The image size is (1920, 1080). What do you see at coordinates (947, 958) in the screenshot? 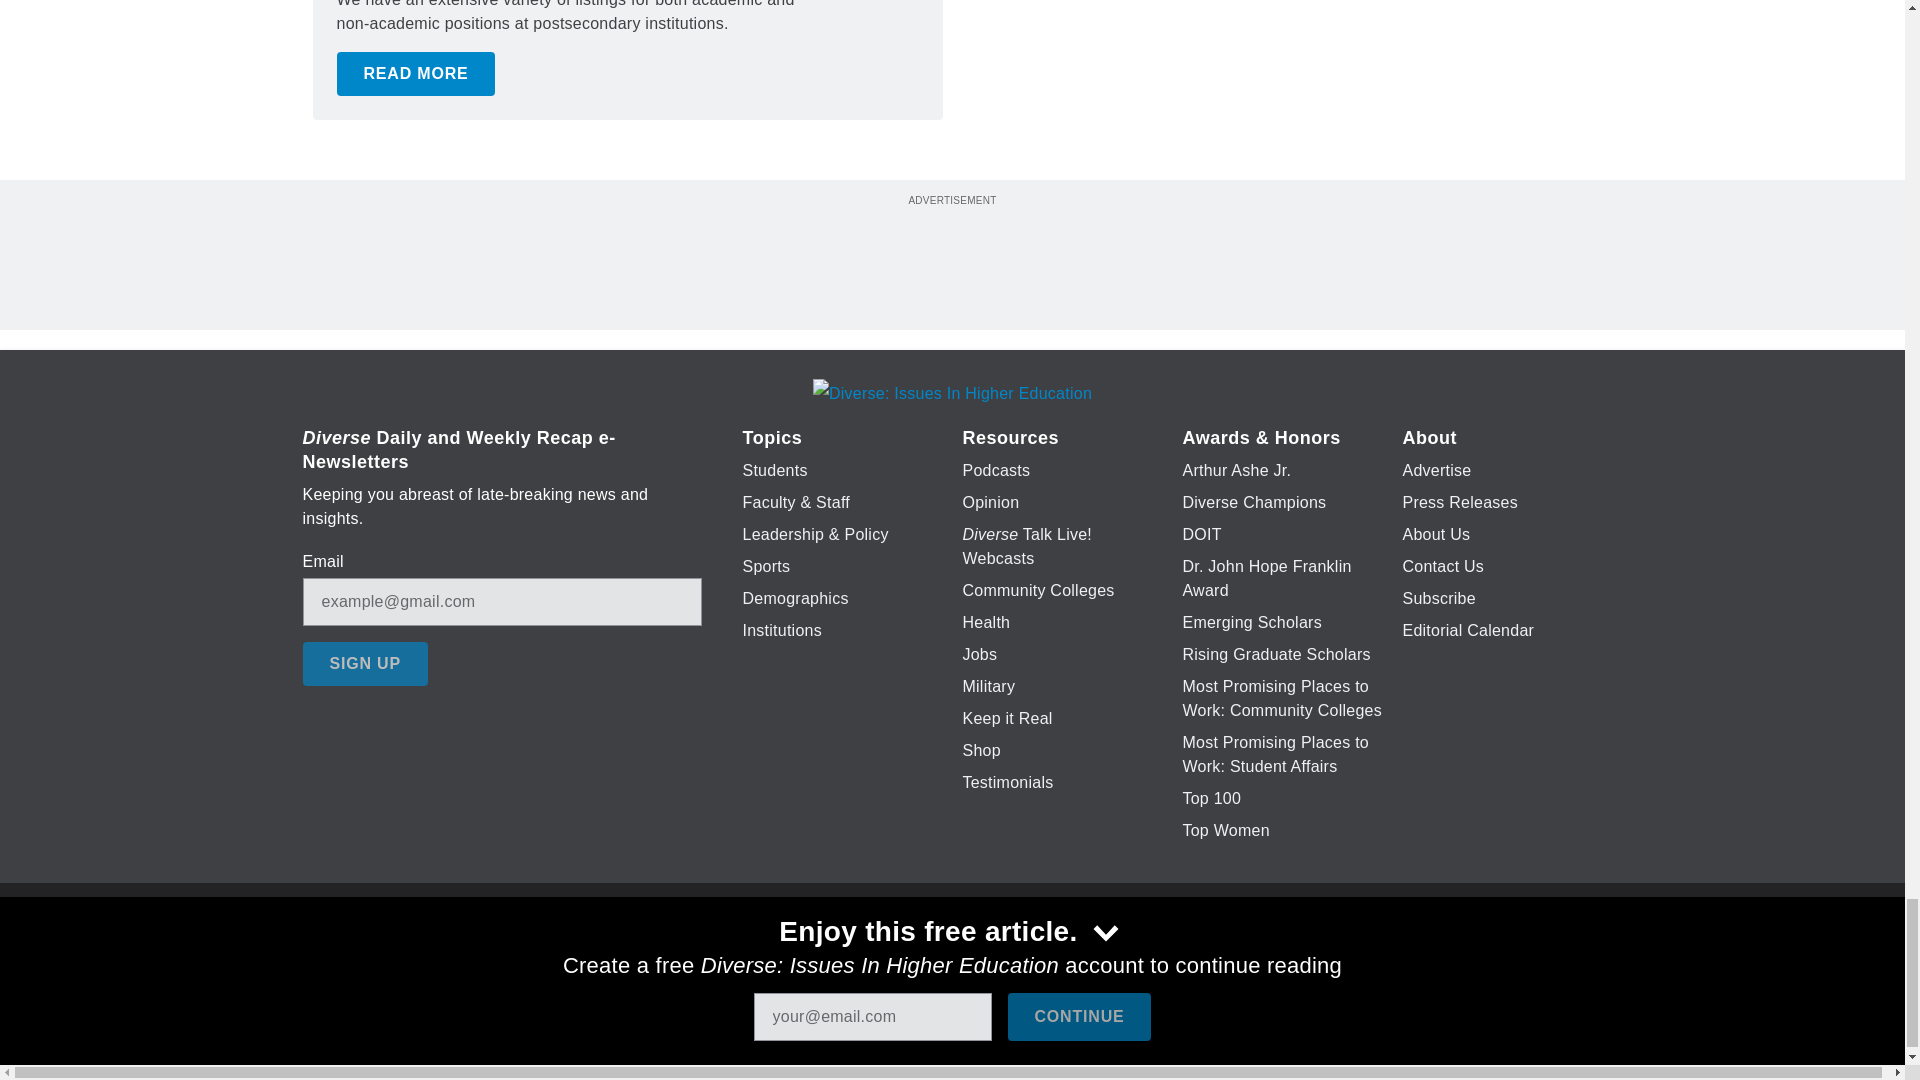
I see `LinkedIn icon` at bounding box center [947, 958].